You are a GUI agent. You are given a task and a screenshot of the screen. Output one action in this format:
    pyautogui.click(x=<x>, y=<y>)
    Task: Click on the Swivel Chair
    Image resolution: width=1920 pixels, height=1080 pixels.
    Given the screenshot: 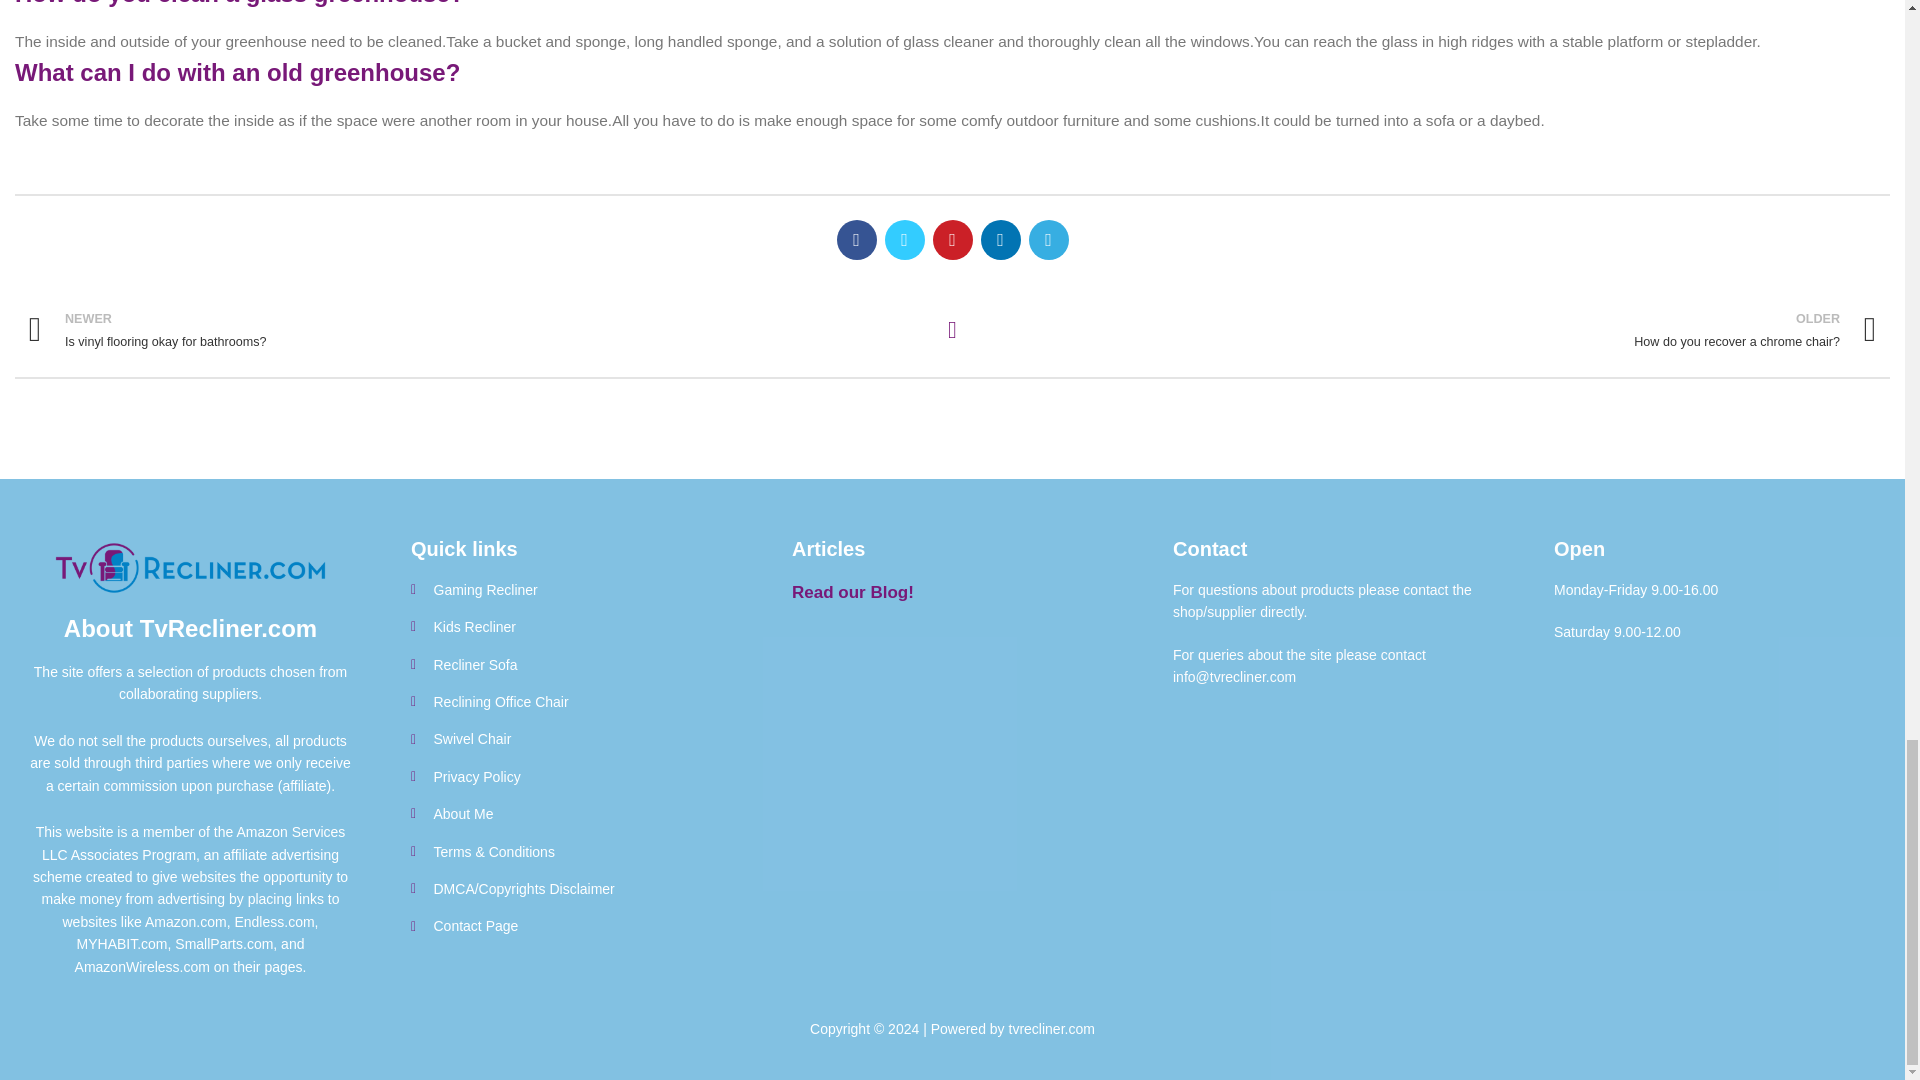 What is the action you would take?
    pyautogui.click(x=1428, y=330)
    